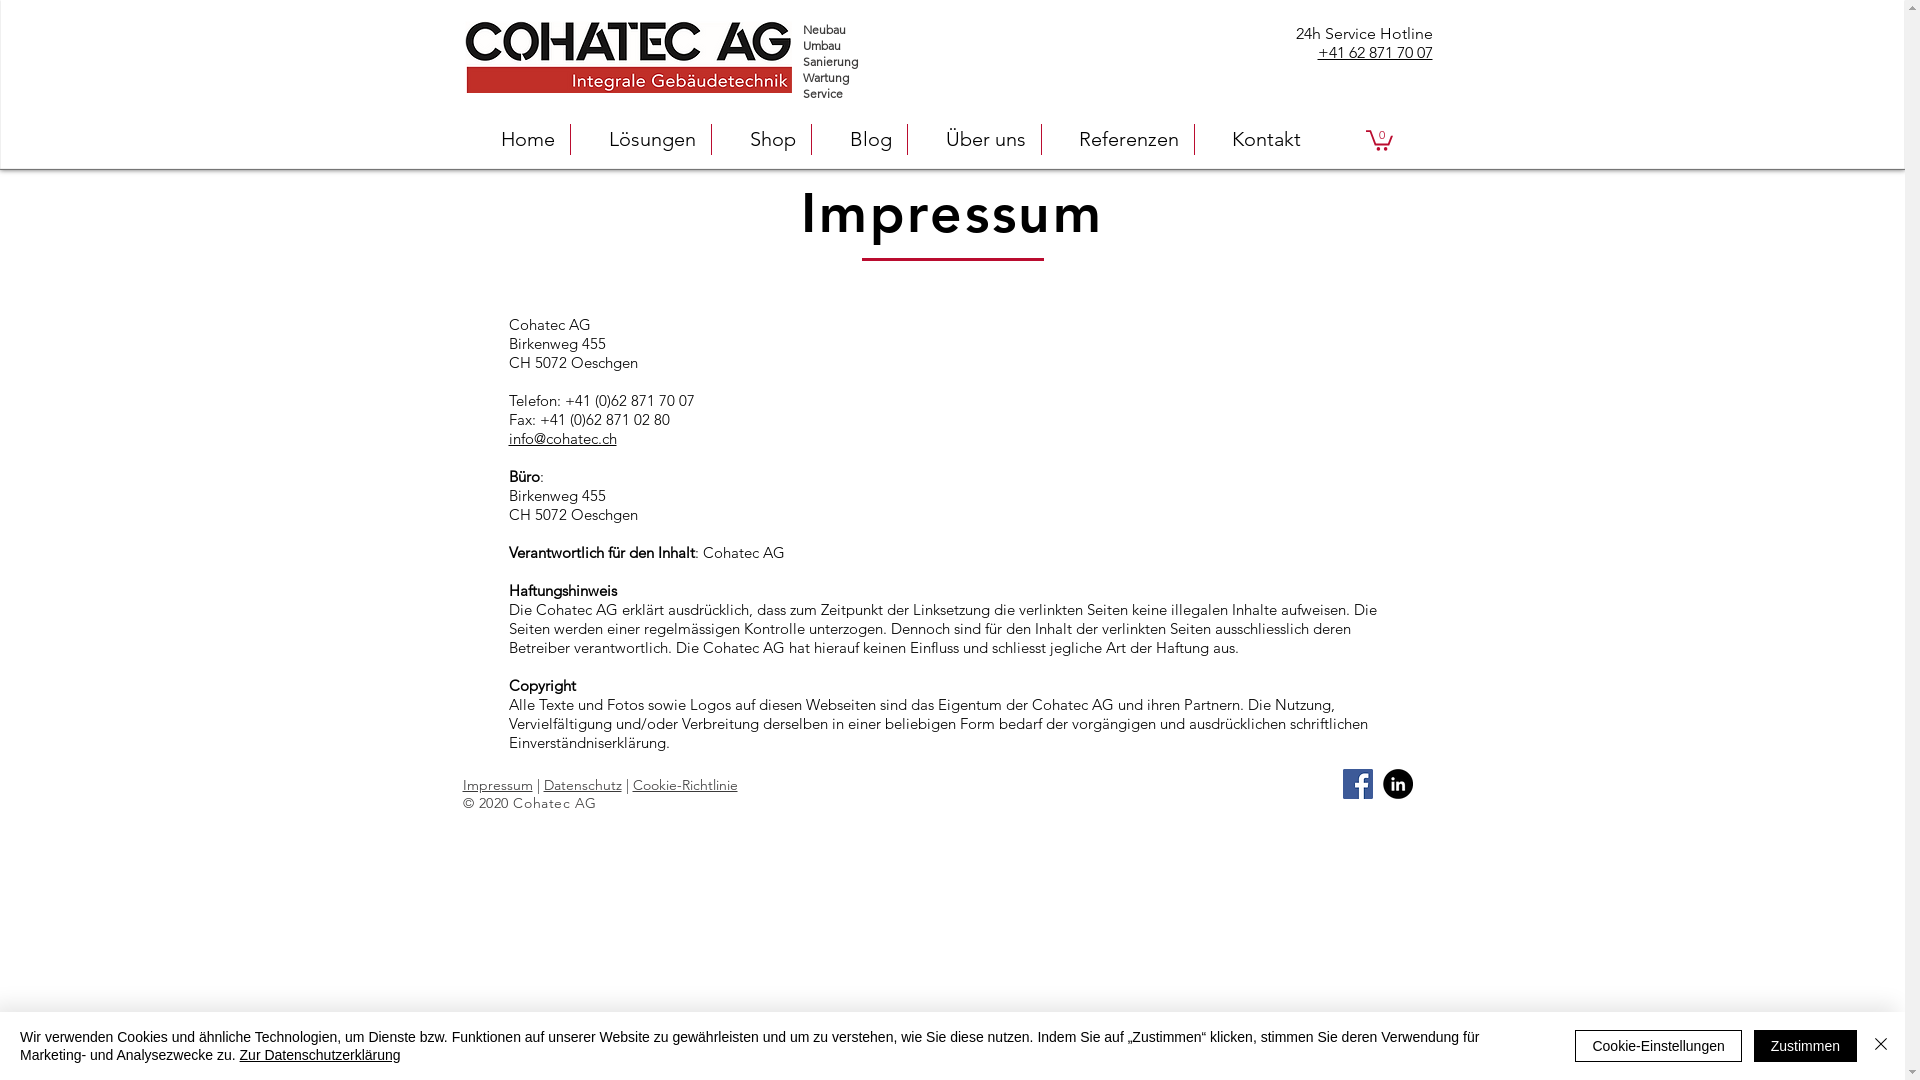 The image size is (1920, 1080). I want to click on 0, so click(1380, 140).